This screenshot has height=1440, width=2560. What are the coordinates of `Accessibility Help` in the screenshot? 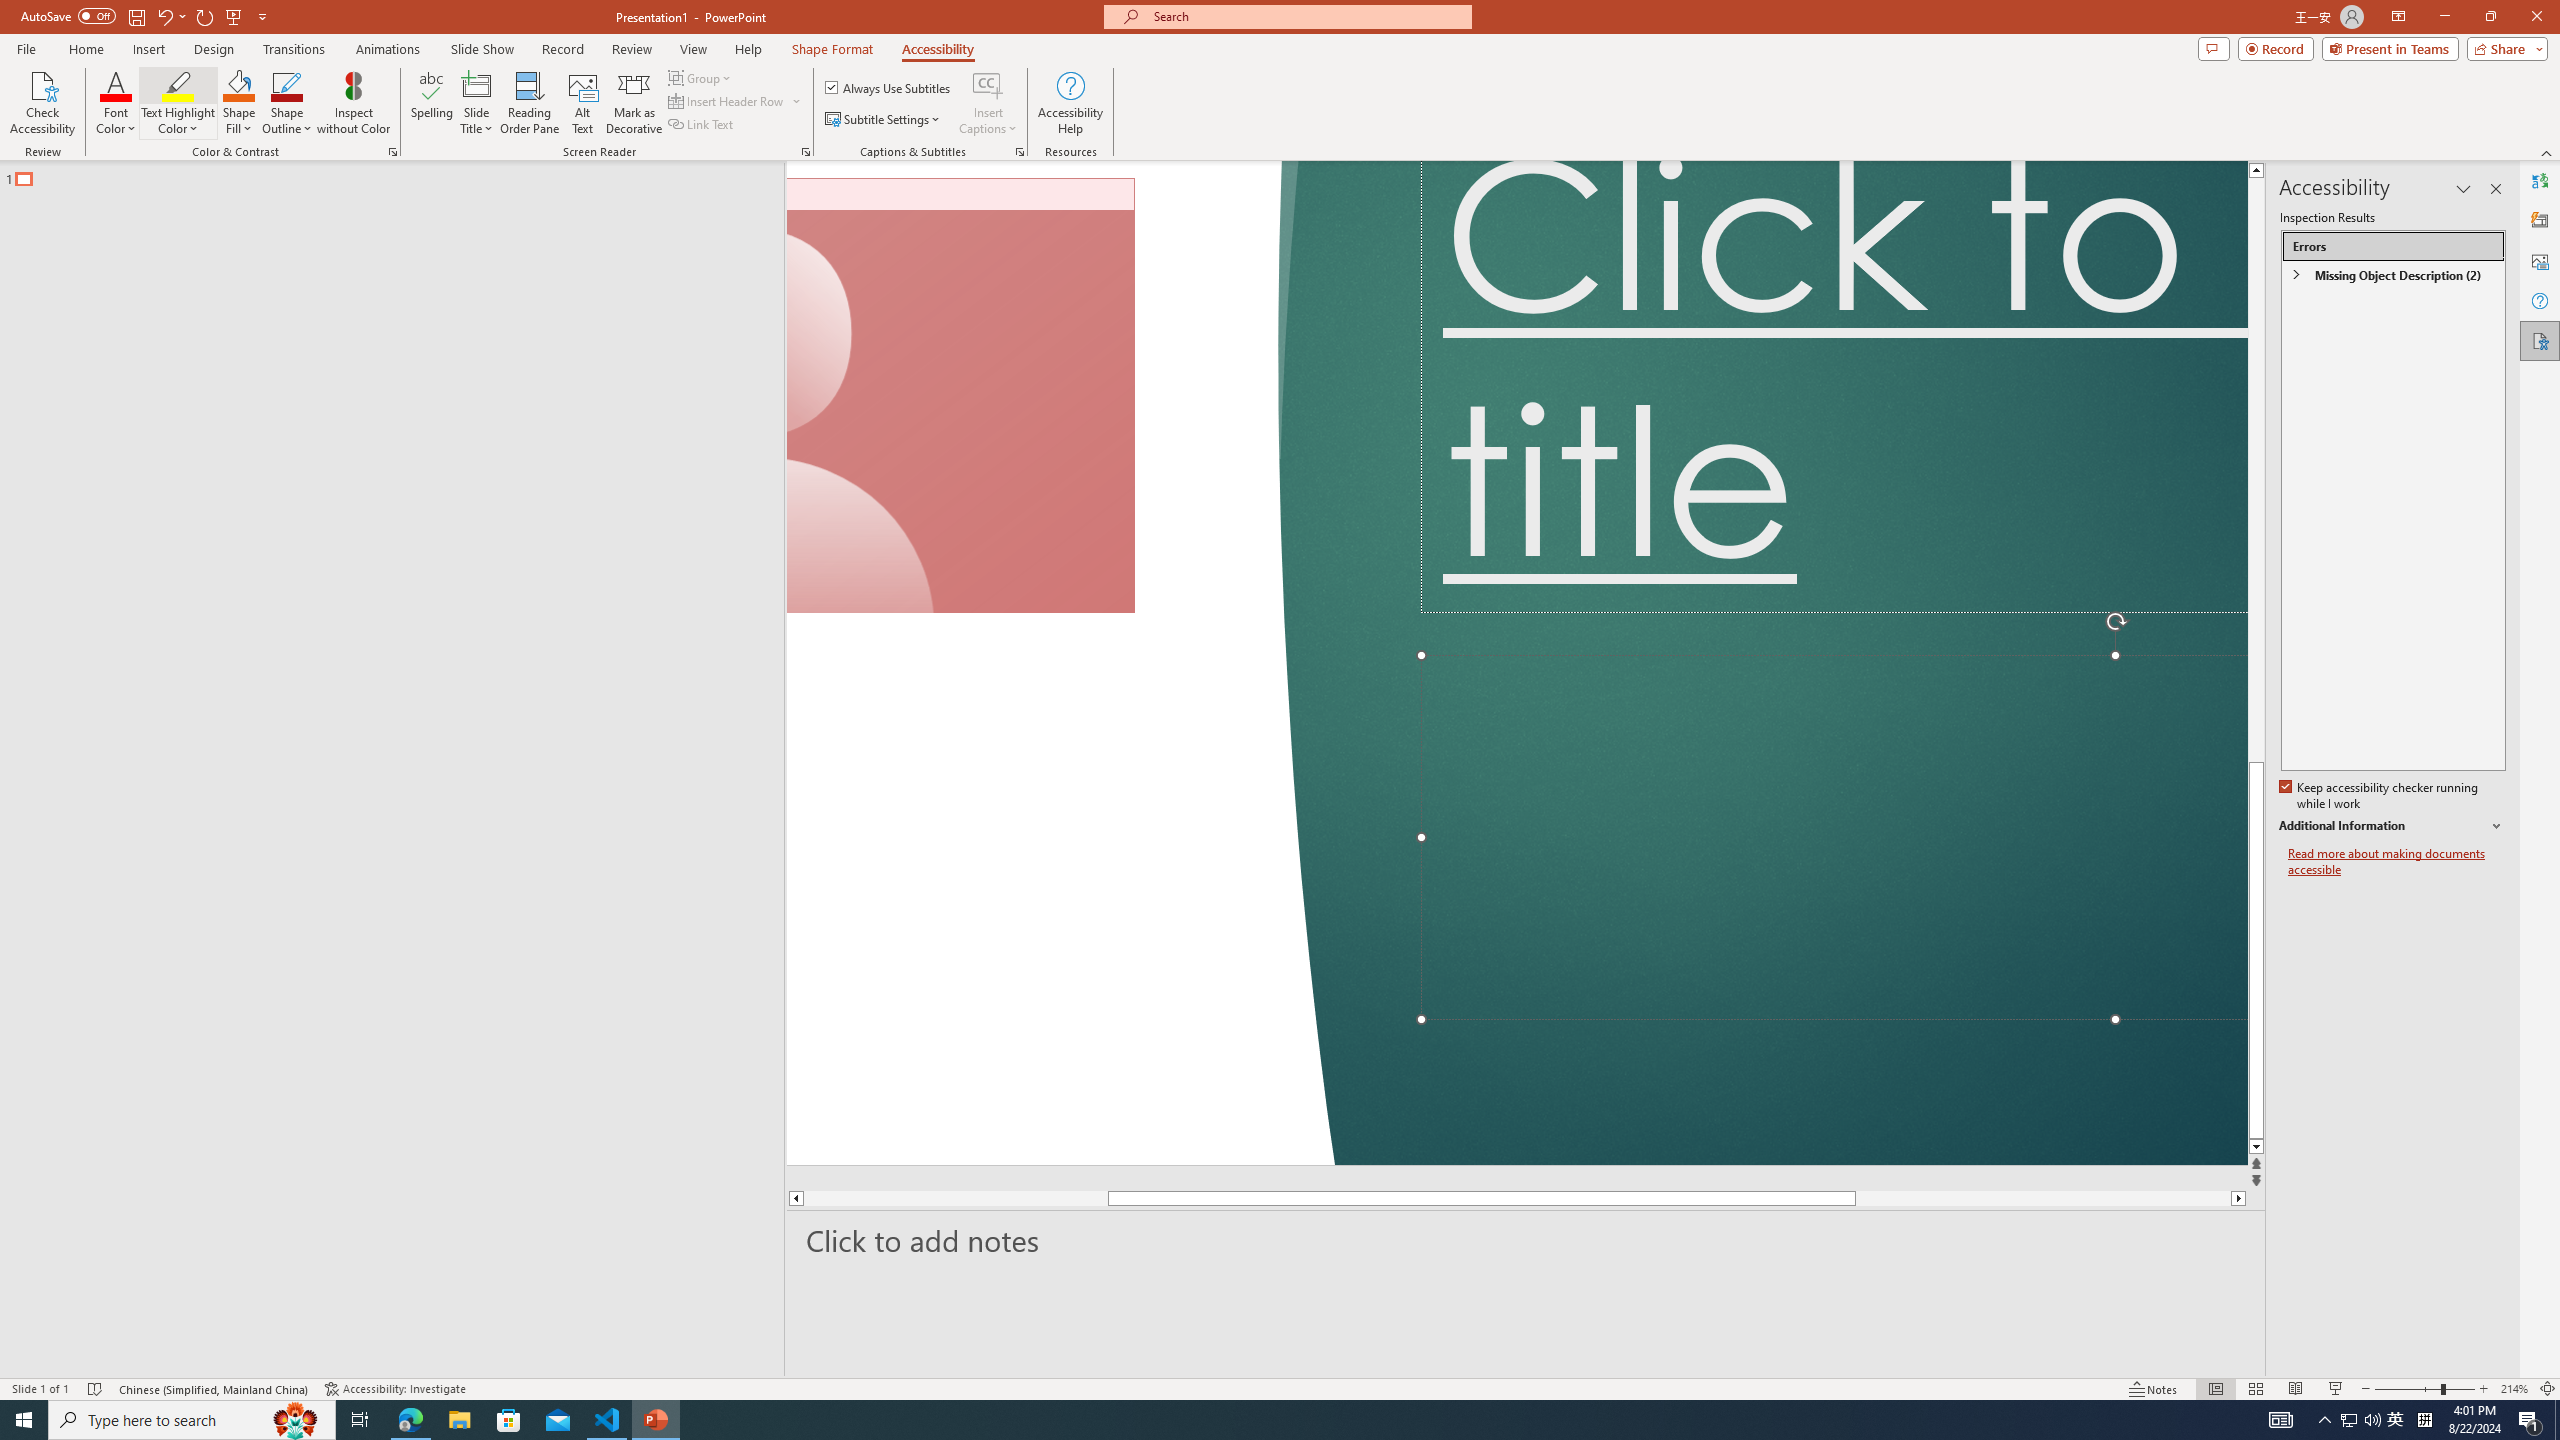 It's located at (1070, 103).